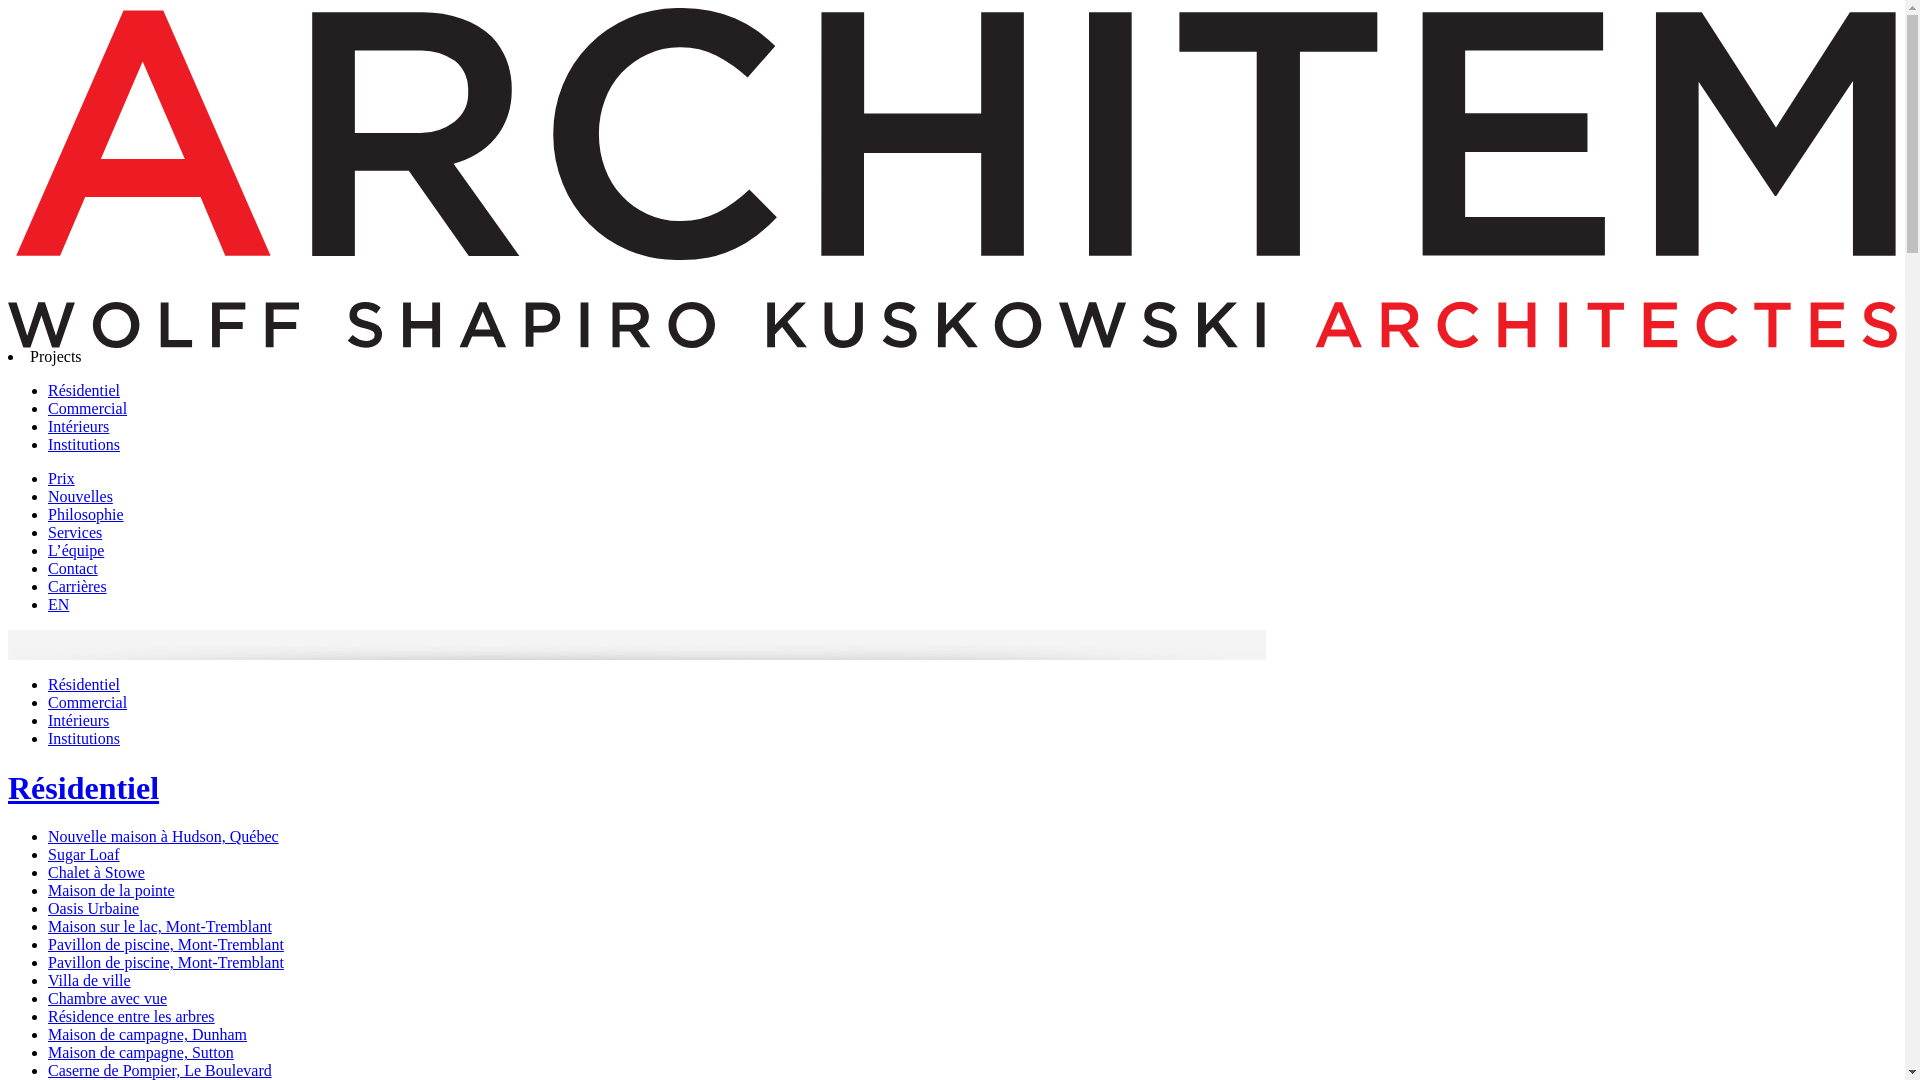  I want to click on Maison de campagne, Dunham, so click(147, 1034).